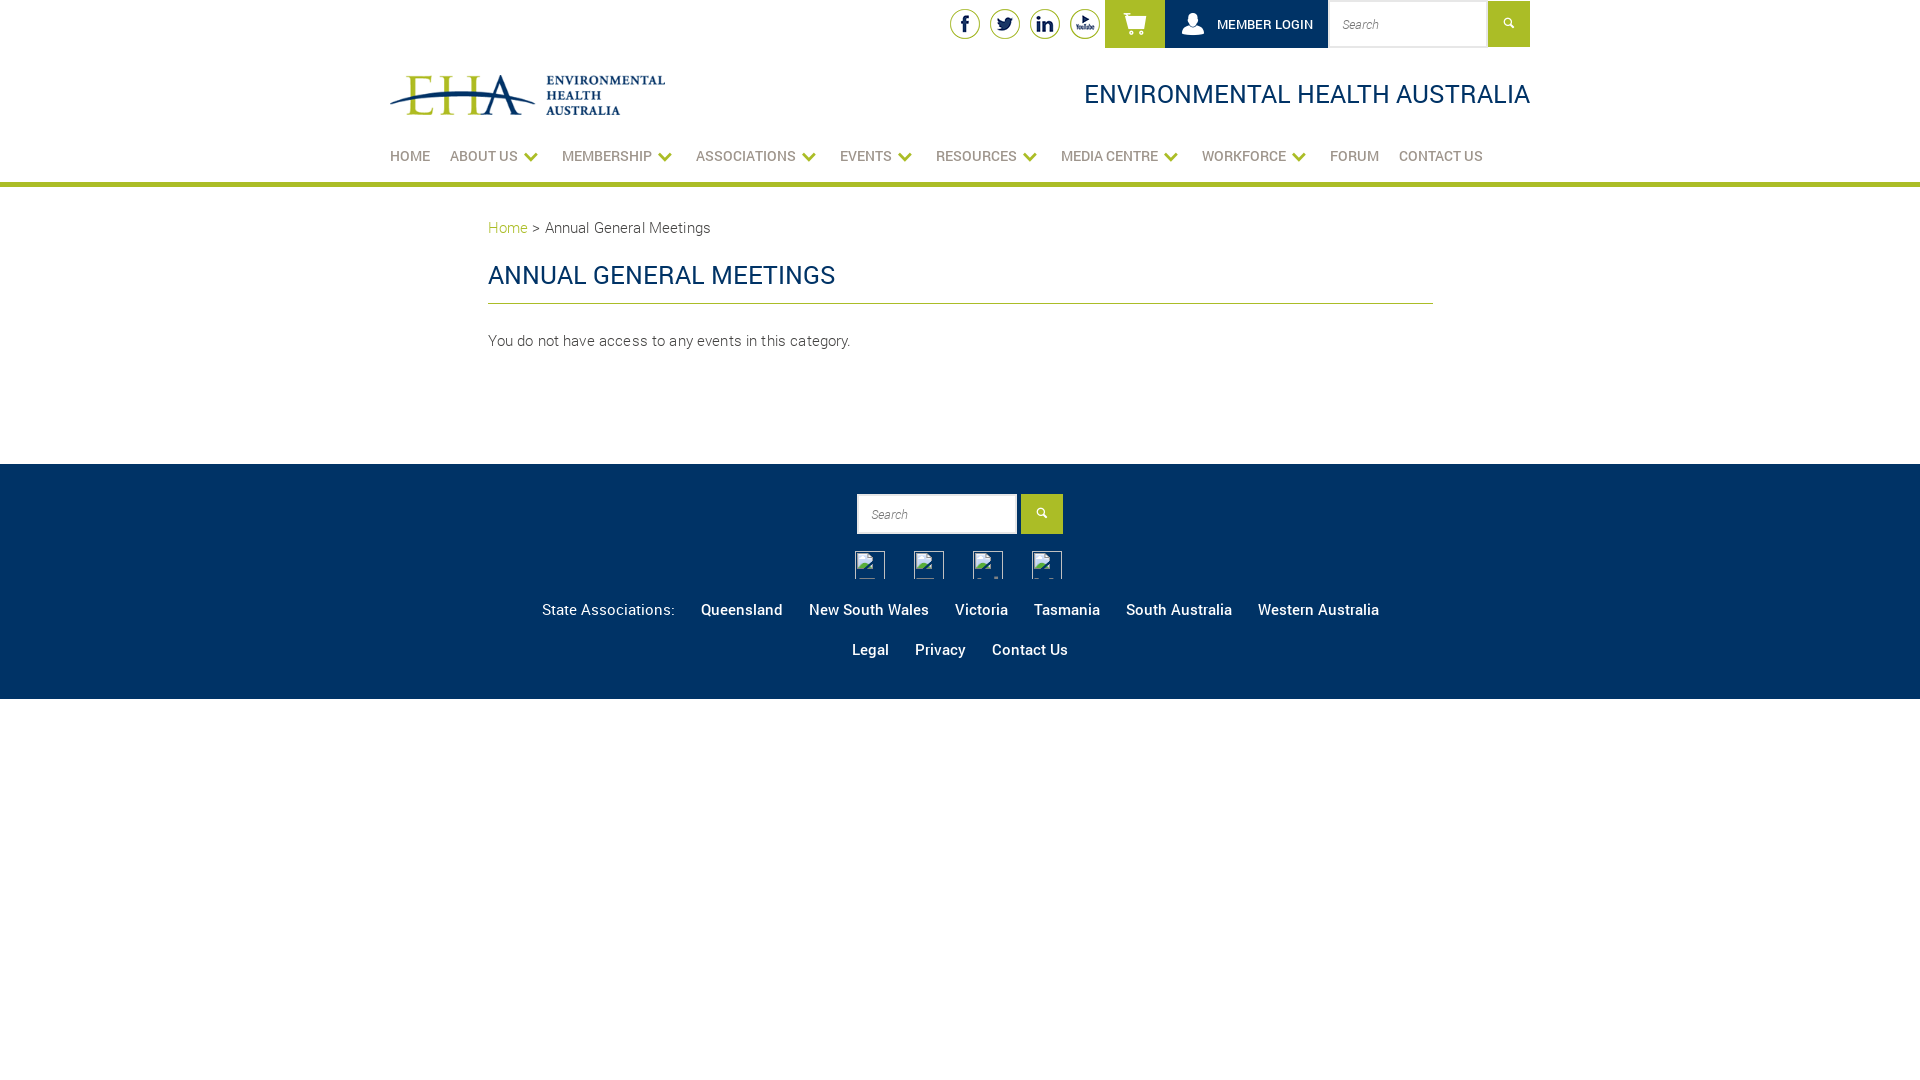 This screenshot has width=1920, height=1080. What do you see at coordinates (741, 609) in the screenshot?
I see `Queensland` at bounding box center [741, 609].